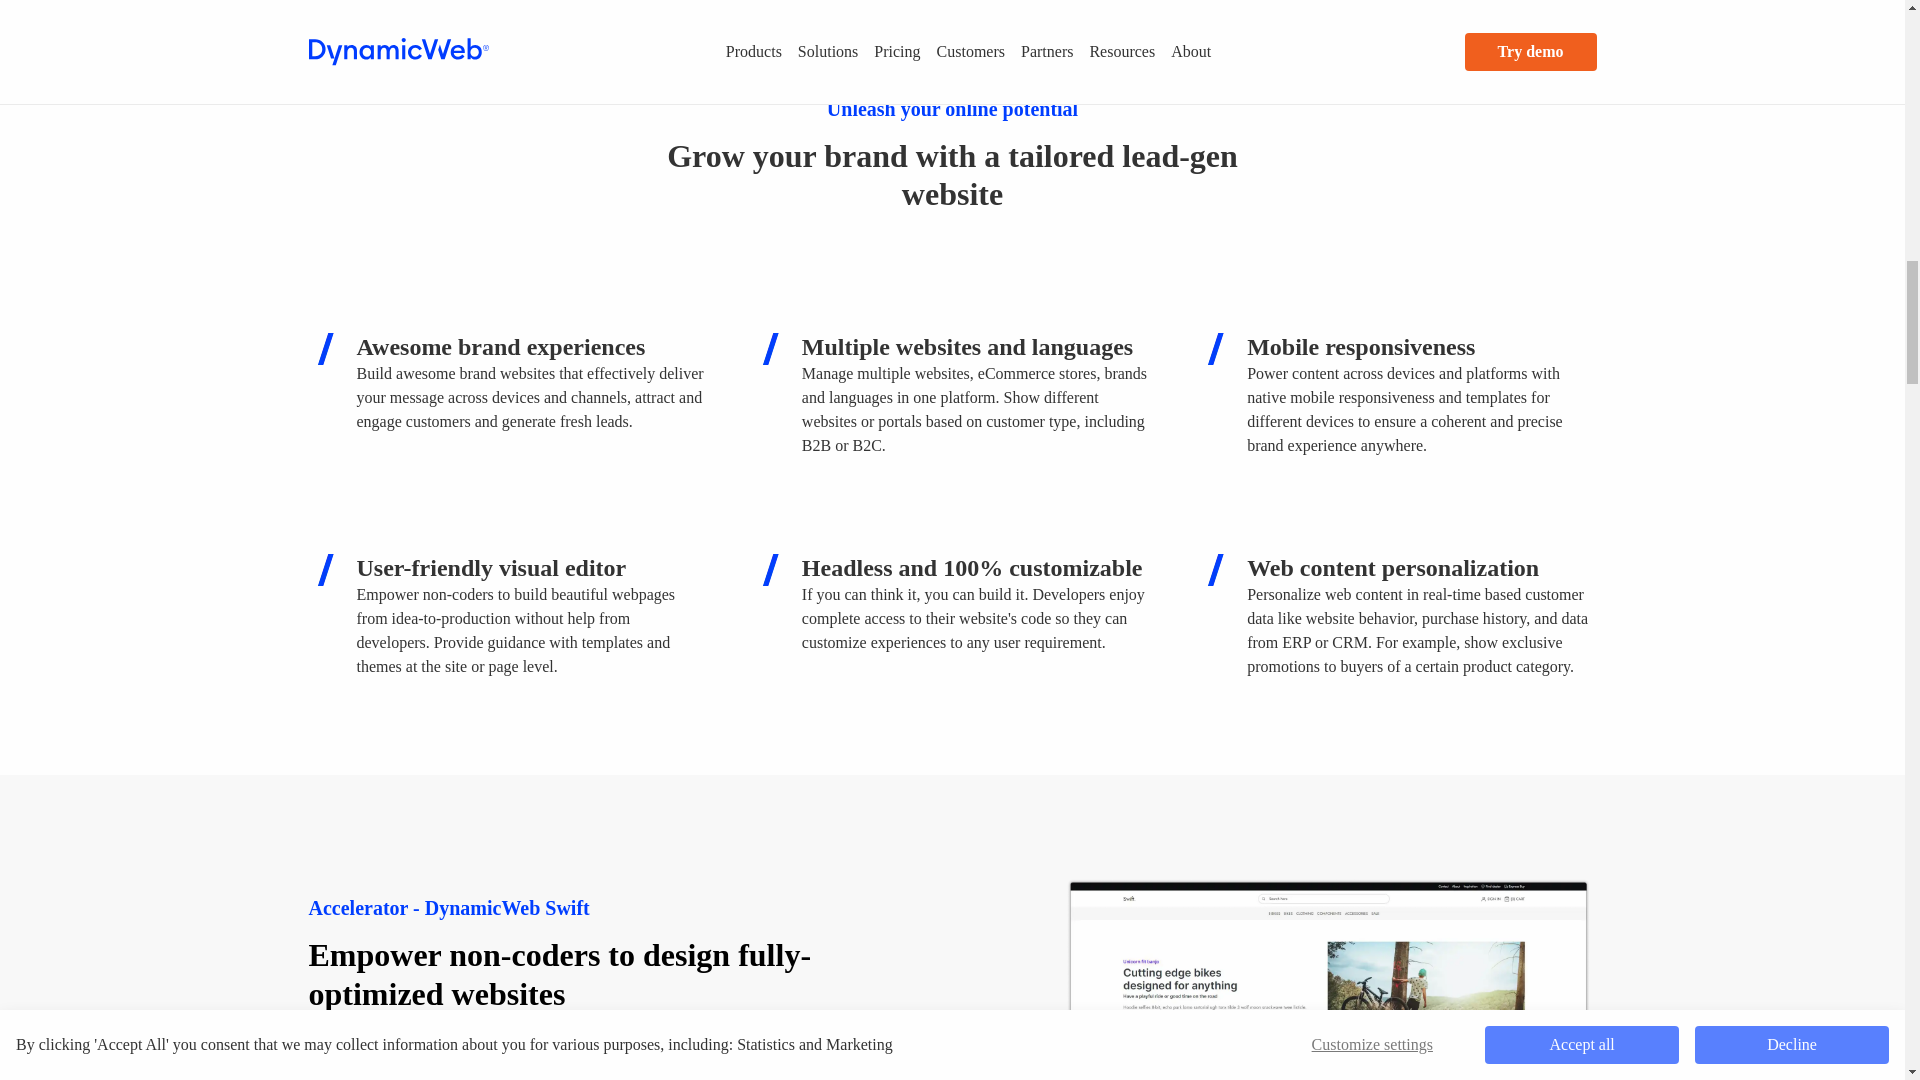 This screenshot has width=1920, height=1080. I want to click on Multiple websites and languages, so click(770, 348).